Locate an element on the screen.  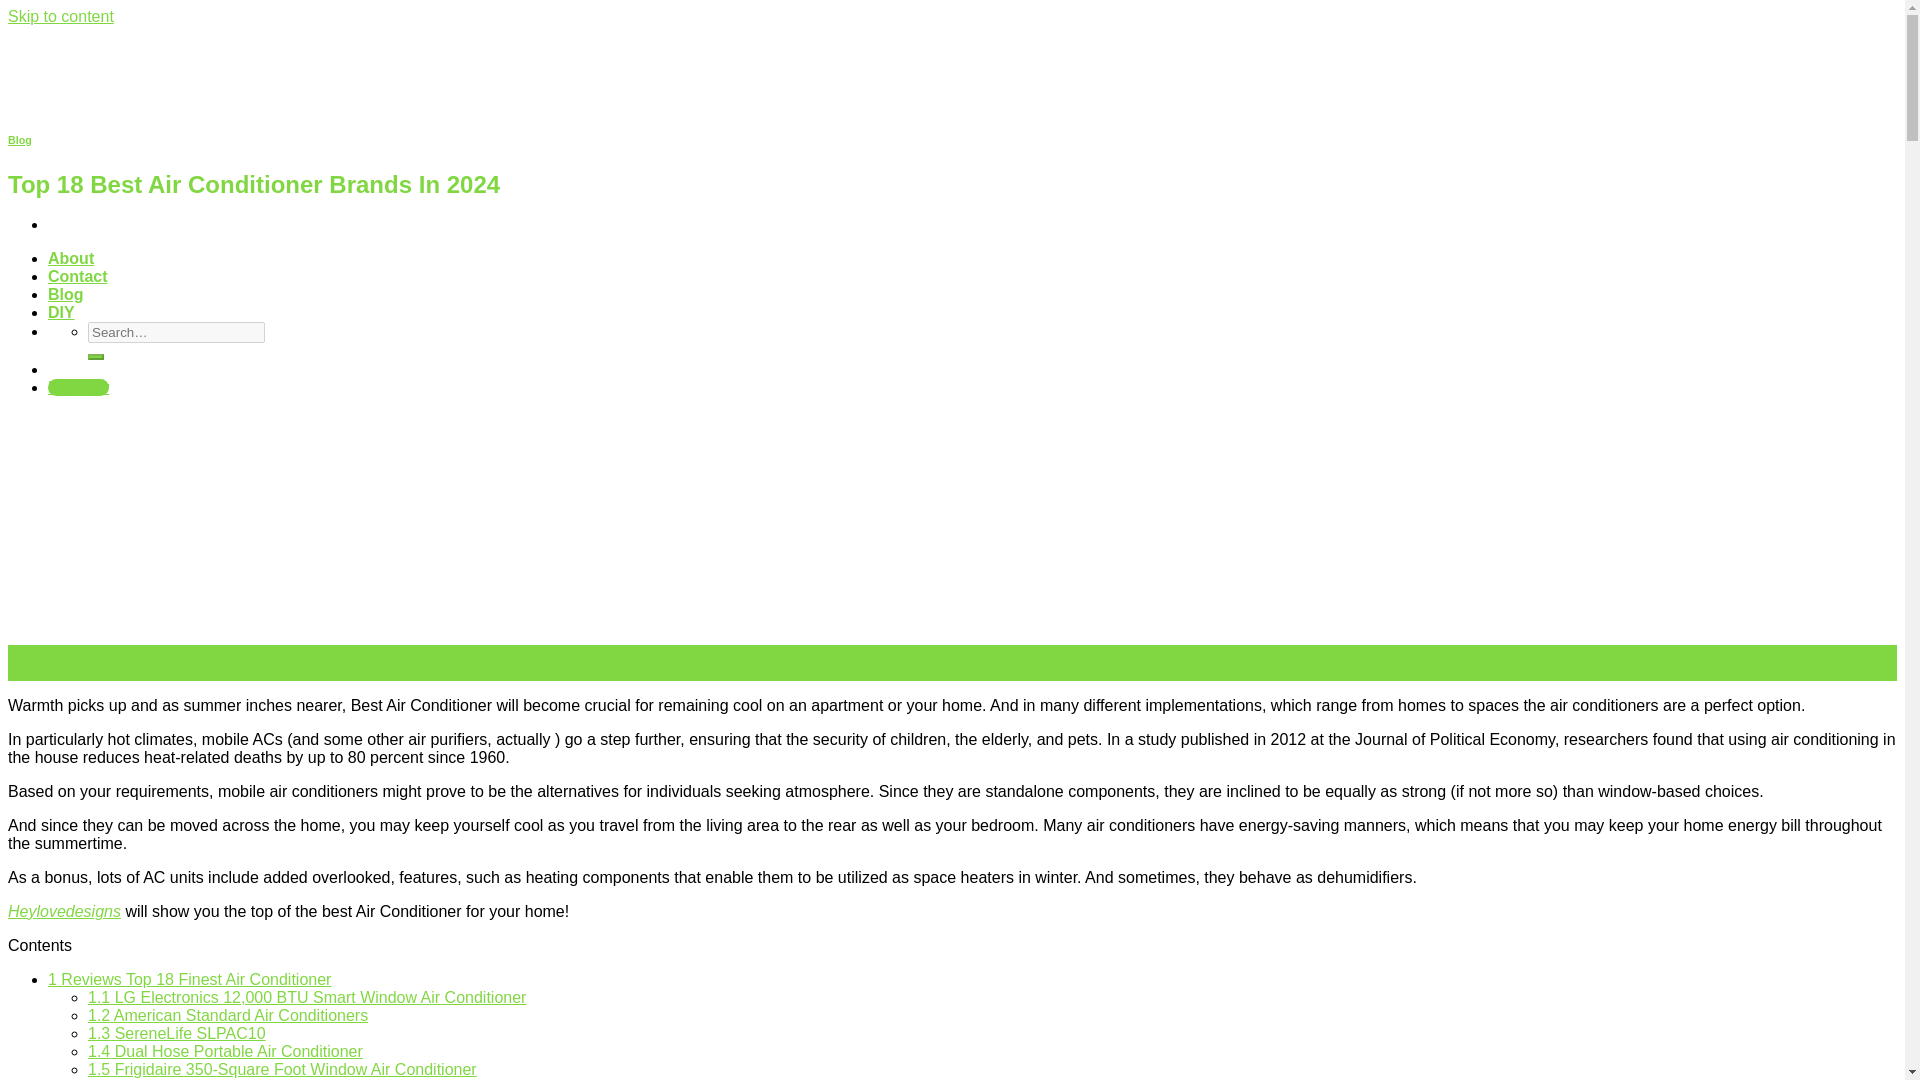
Blog is located at coordinates (66, 294).